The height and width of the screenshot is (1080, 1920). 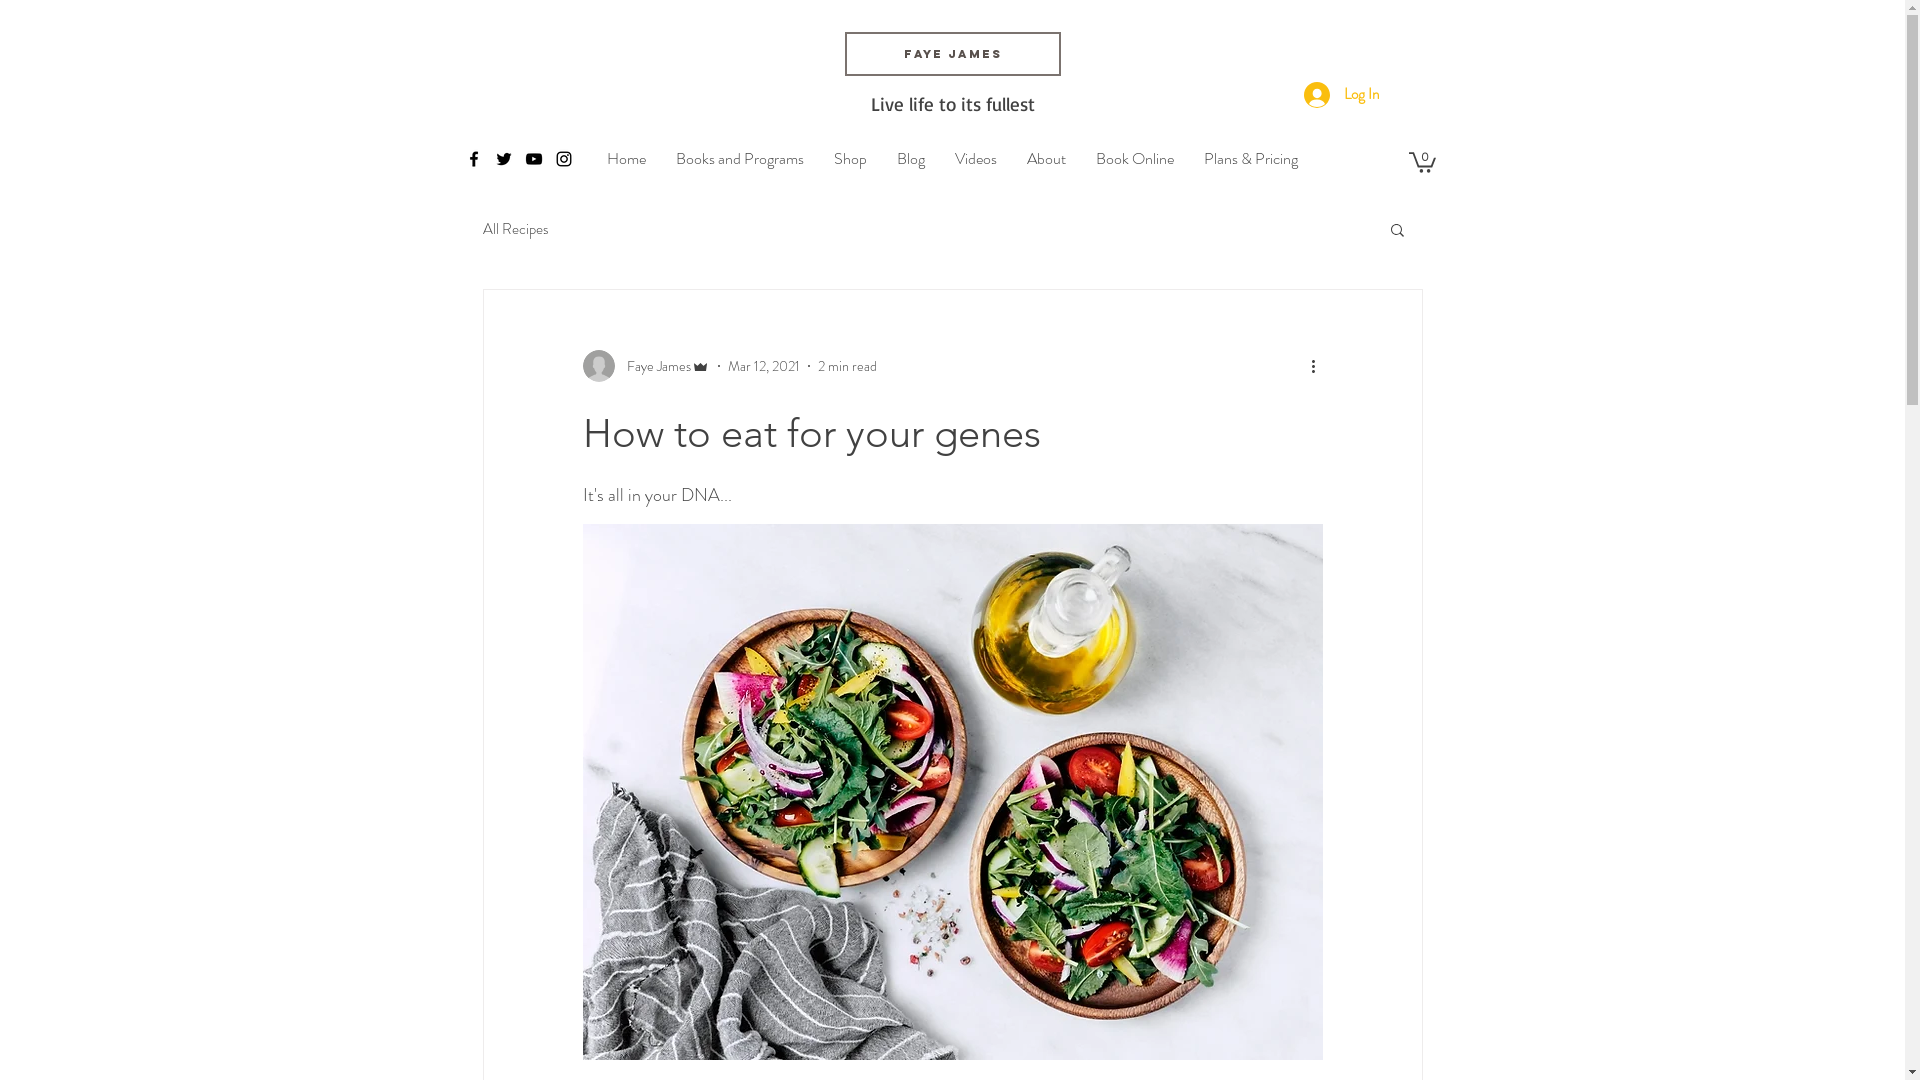 What do you see at coordinates (911, 159) in the screenshot?
I see `Blog` at bounding box center [911, 159].